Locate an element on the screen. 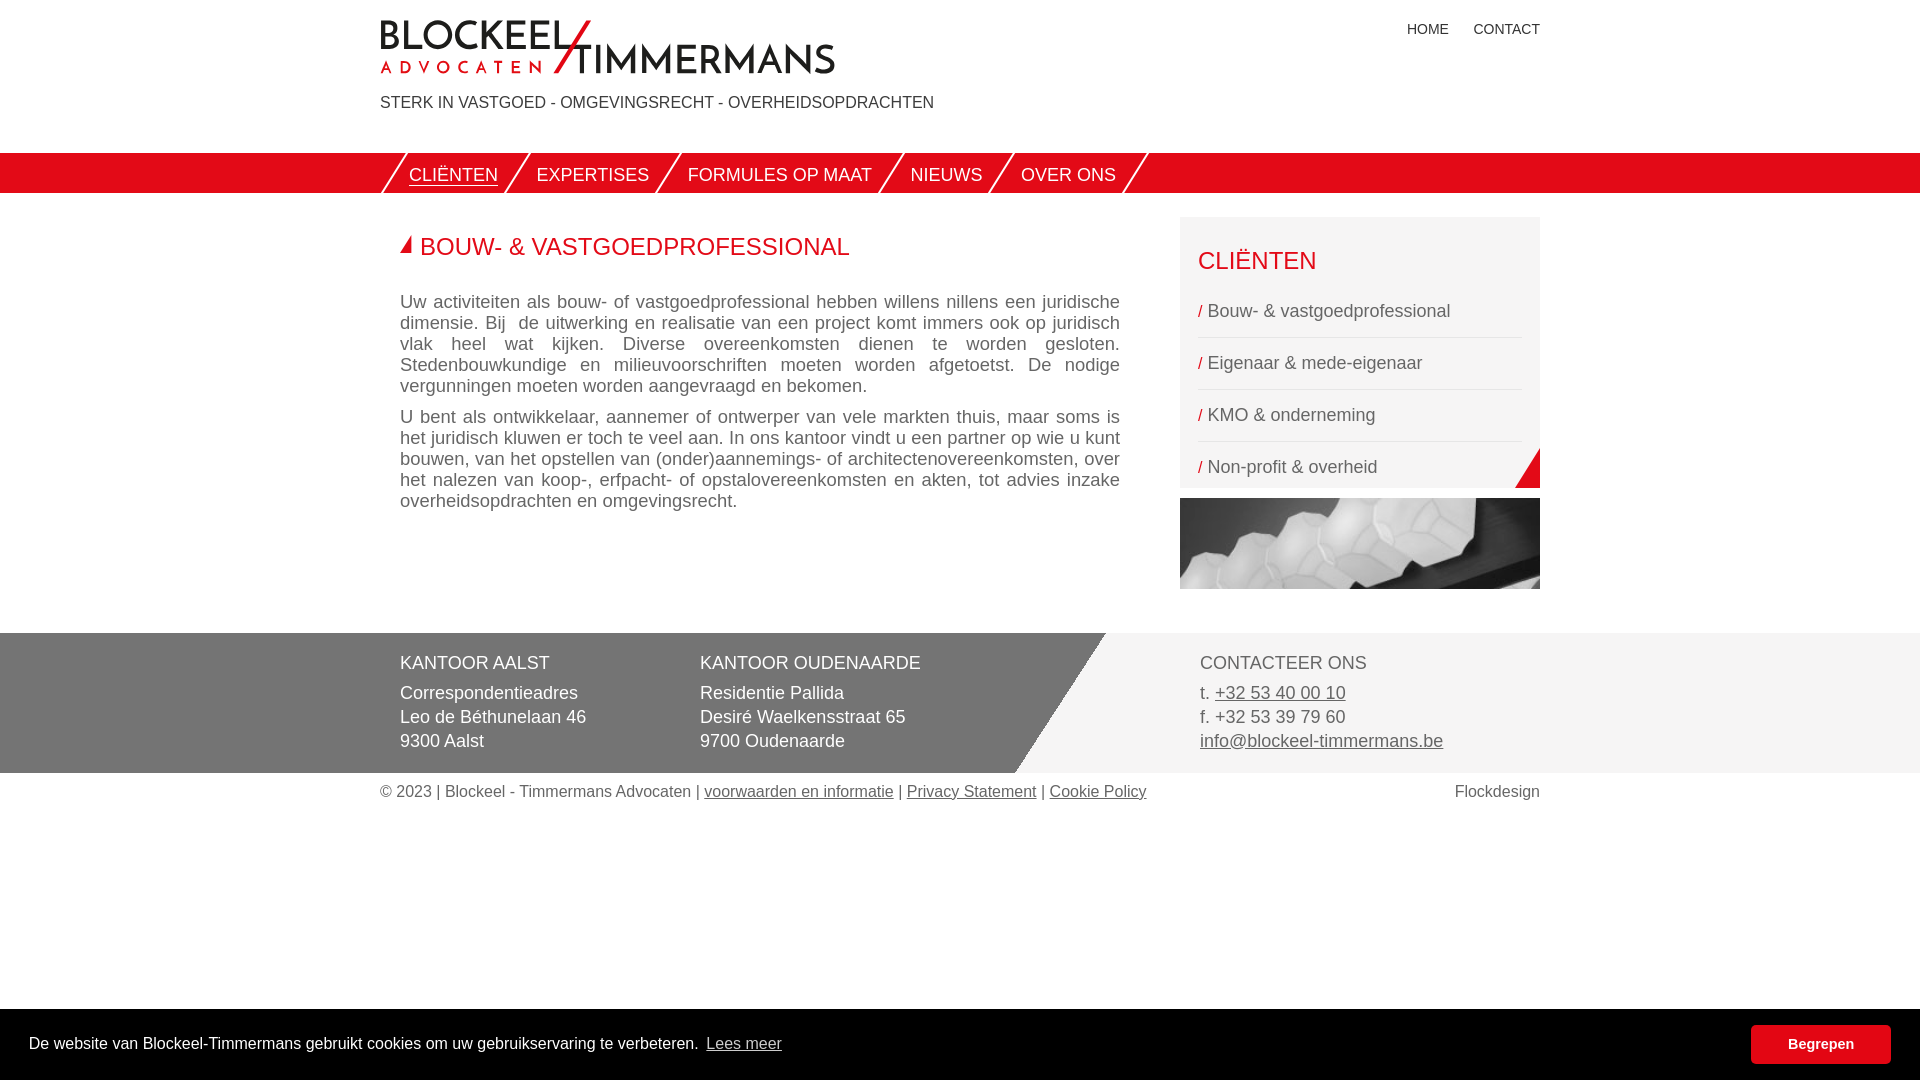  info@blockeel-timmermans.be is located at coordinates (1322, 741).